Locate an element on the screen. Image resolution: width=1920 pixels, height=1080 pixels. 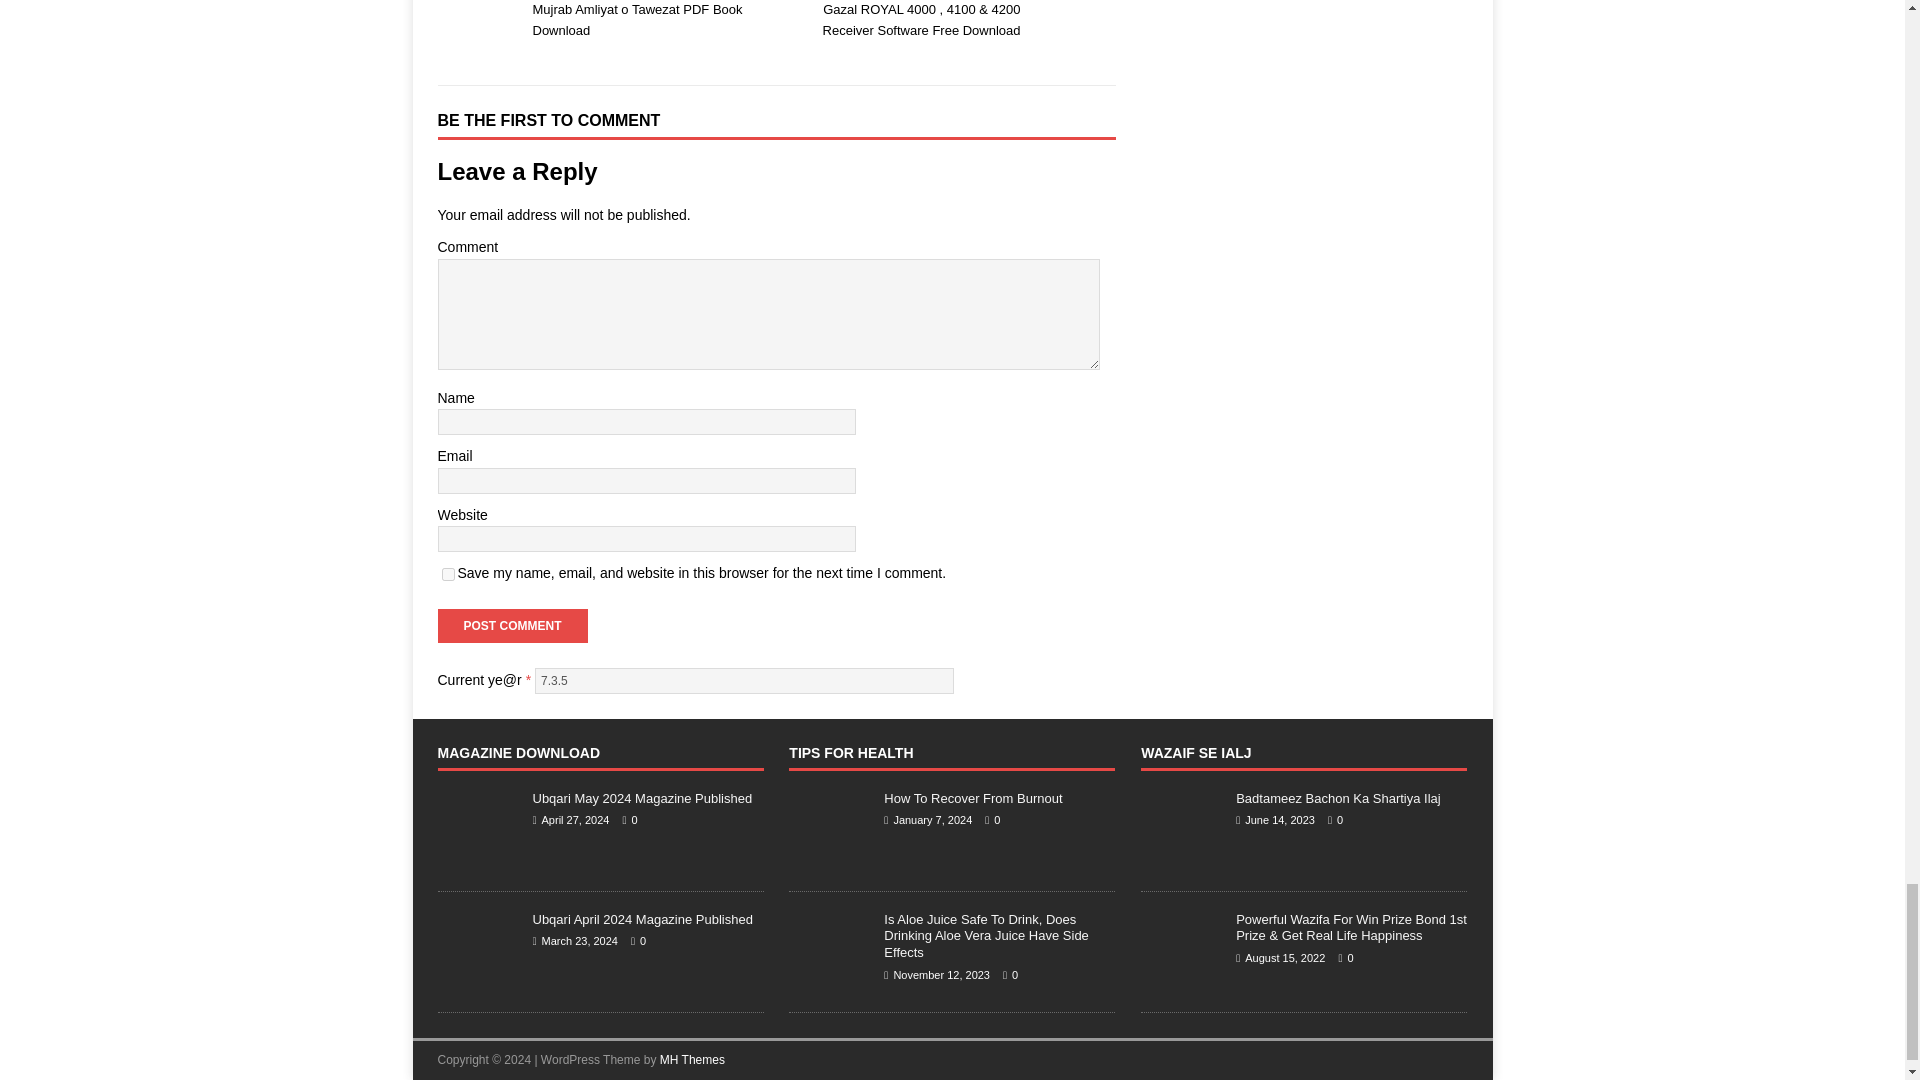
7.3.5 is located at coordinates (744, 681).